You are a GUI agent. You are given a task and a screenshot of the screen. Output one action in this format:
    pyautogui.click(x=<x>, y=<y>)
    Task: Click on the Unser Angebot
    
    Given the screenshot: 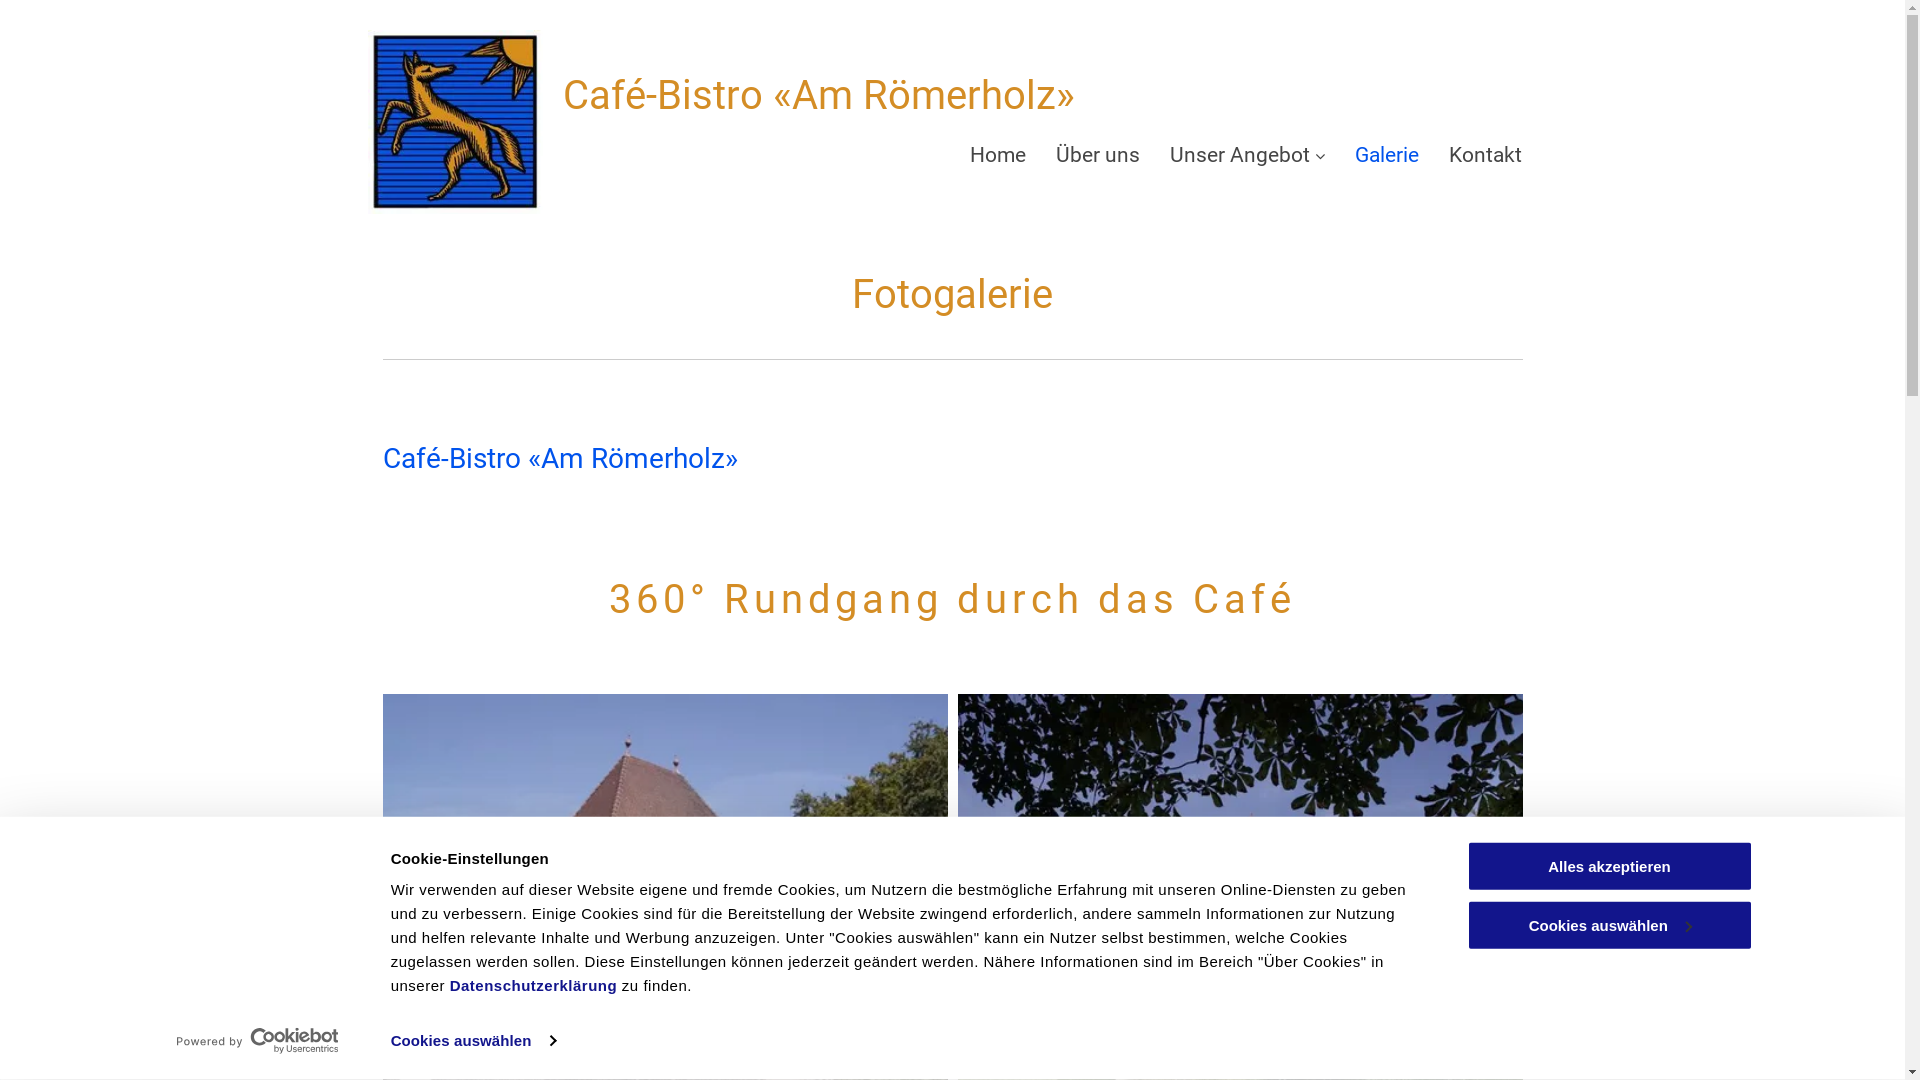 What is the action you would take?
    pyautogui.click(x=1248, y=156)
    